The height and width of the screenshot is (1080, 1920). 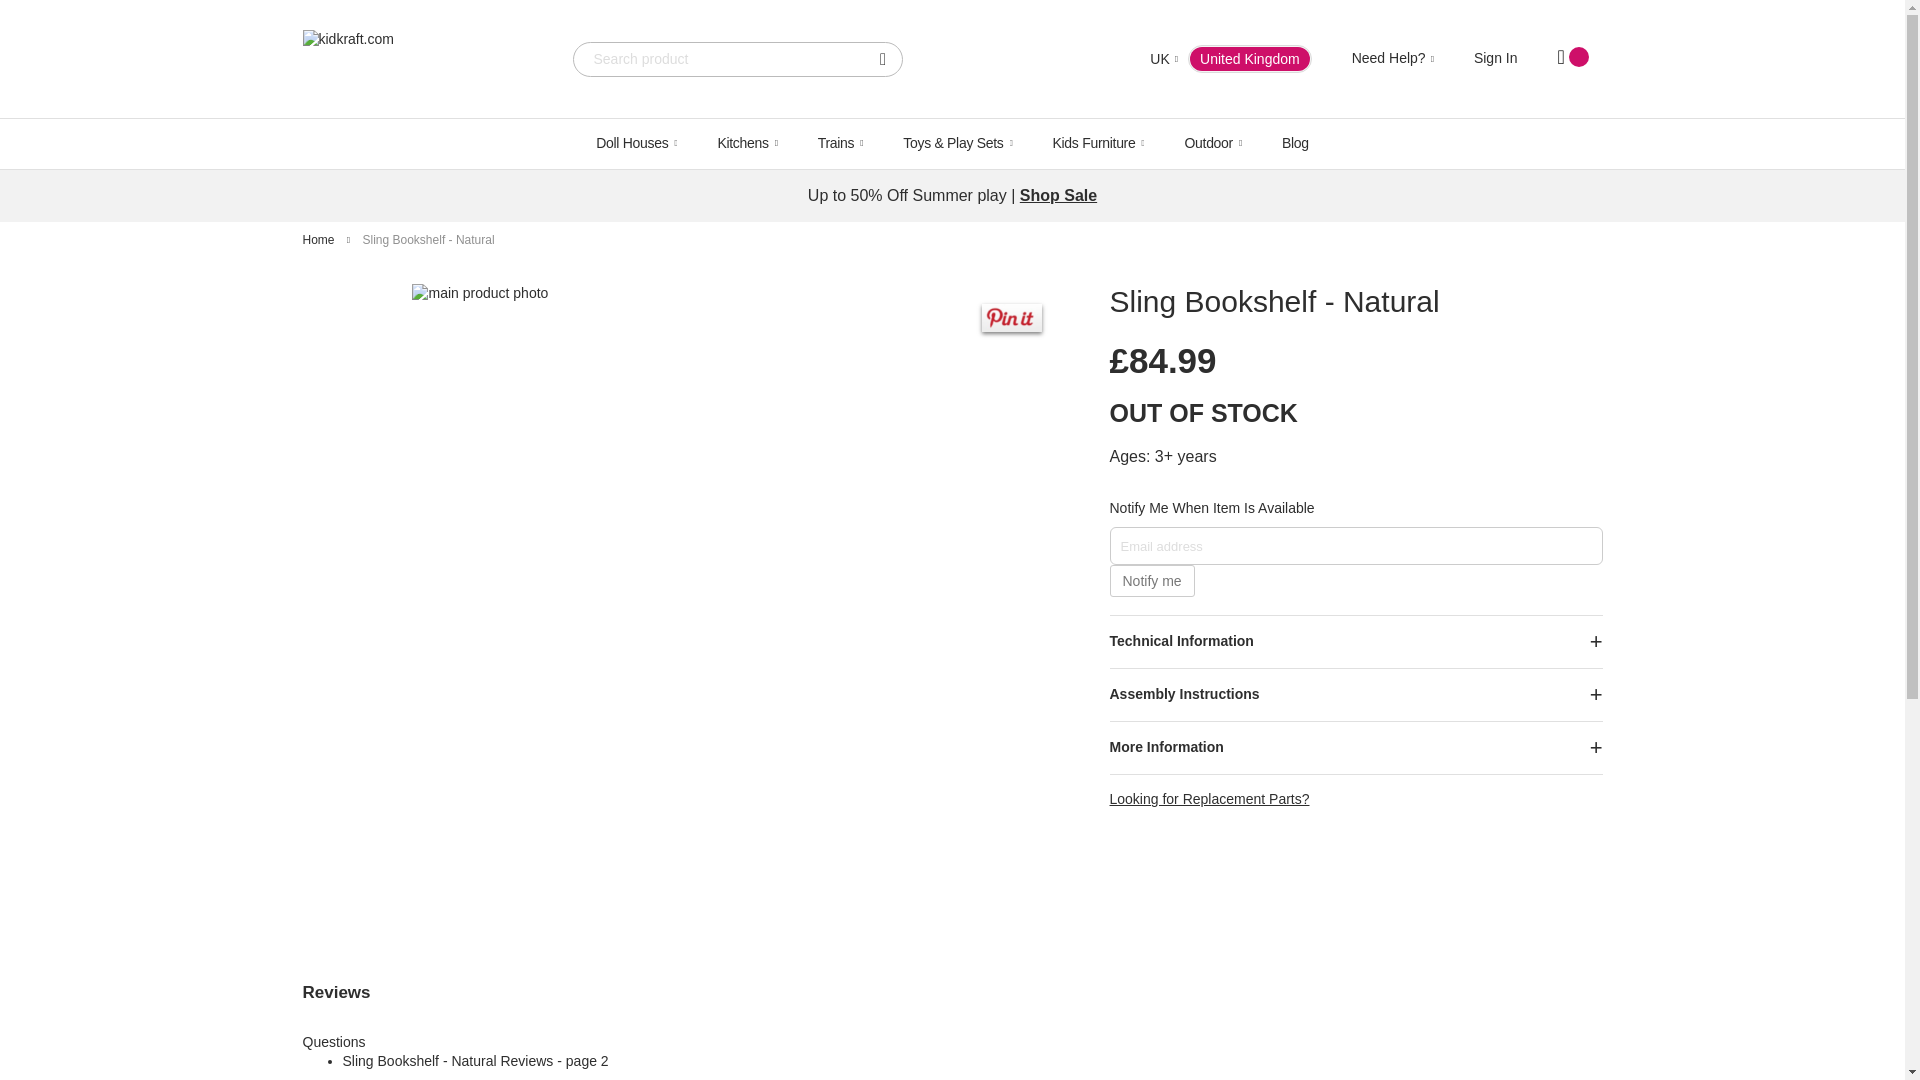 What do you see at coordinates (1212, 143) in the screenshot?
I see `Outdoor Menu` at bounding box center [1212, 143].